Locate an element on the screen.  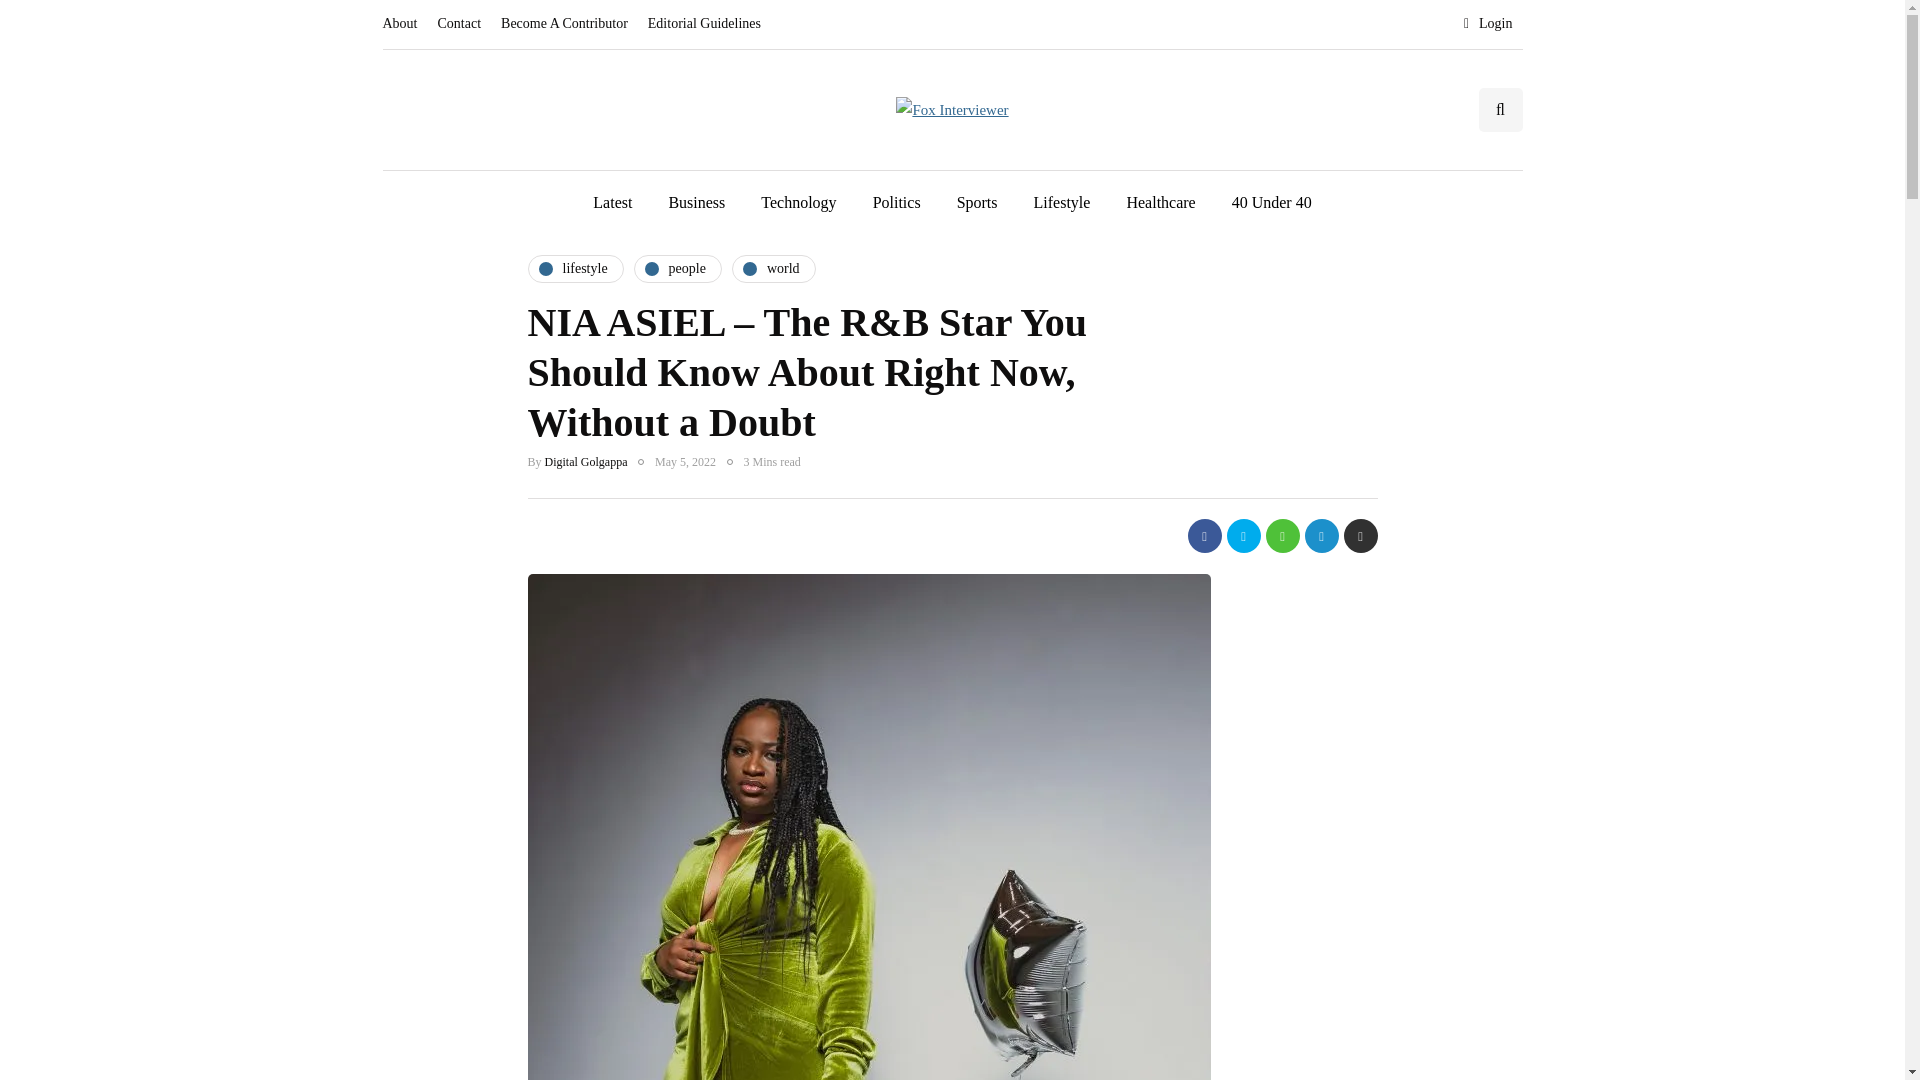
Share to WhatsApp is located at coordinates (1282, 536).